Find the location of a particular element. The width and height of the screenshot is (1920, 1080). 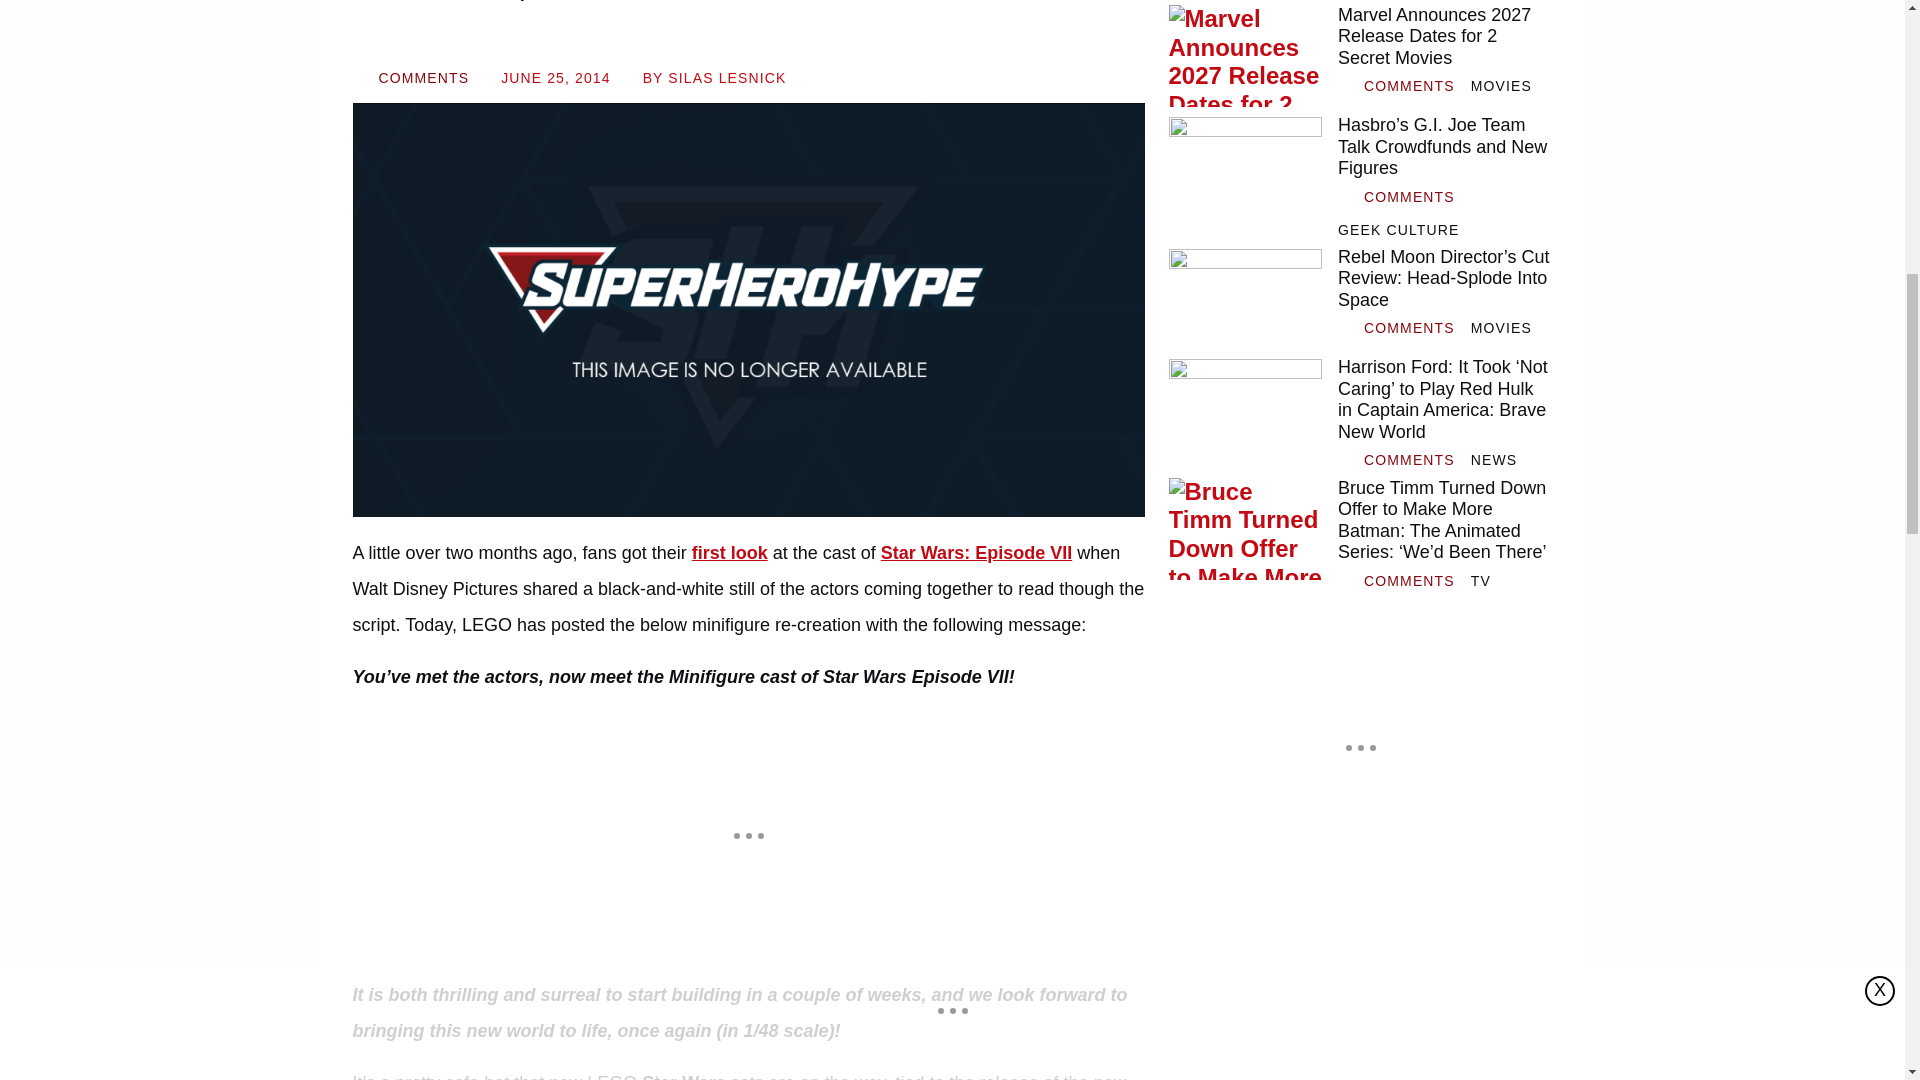

first look is located at coordinates (730, 552).